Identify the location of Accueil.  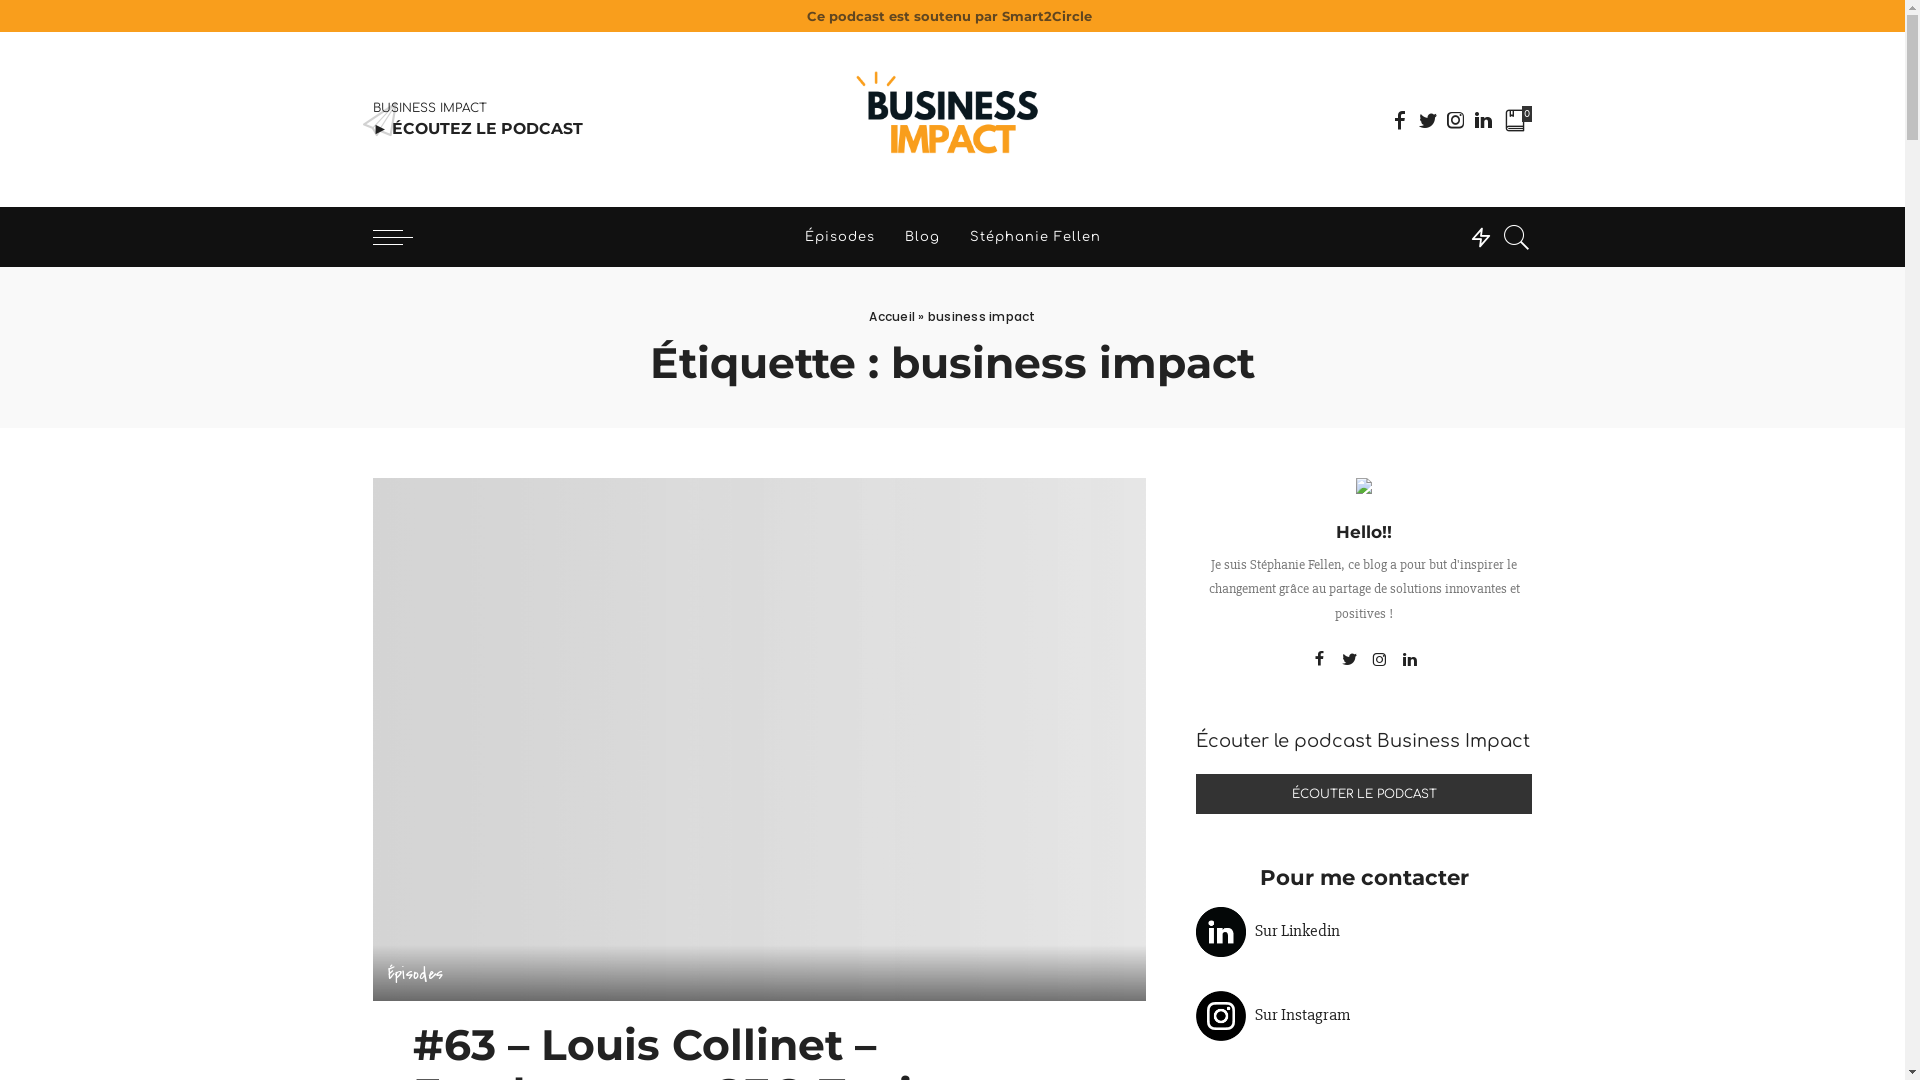
(892, 316).